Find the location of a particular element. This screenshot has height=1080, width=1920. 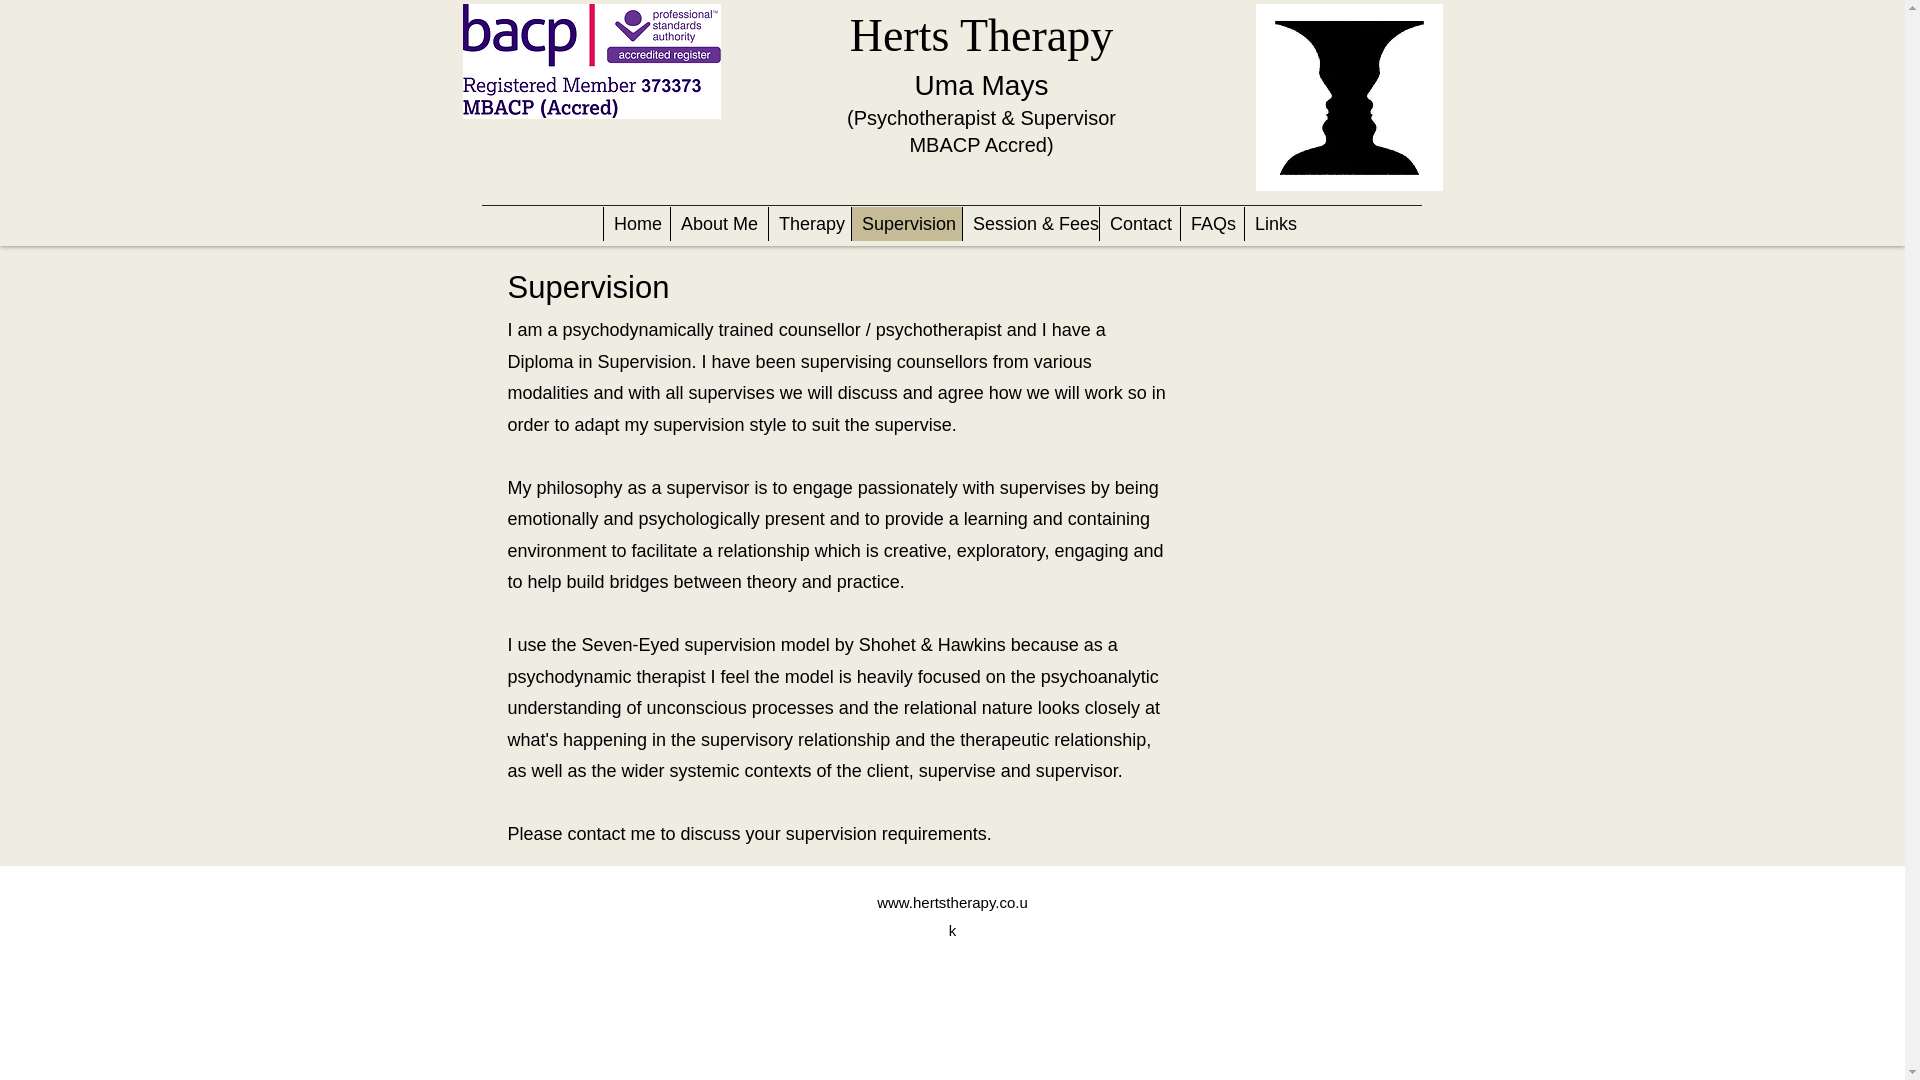

bb58bfb9-7b6e-4df7-9d8b-ea8431a33f6c.jpg is located at coordinates (1349, 98).